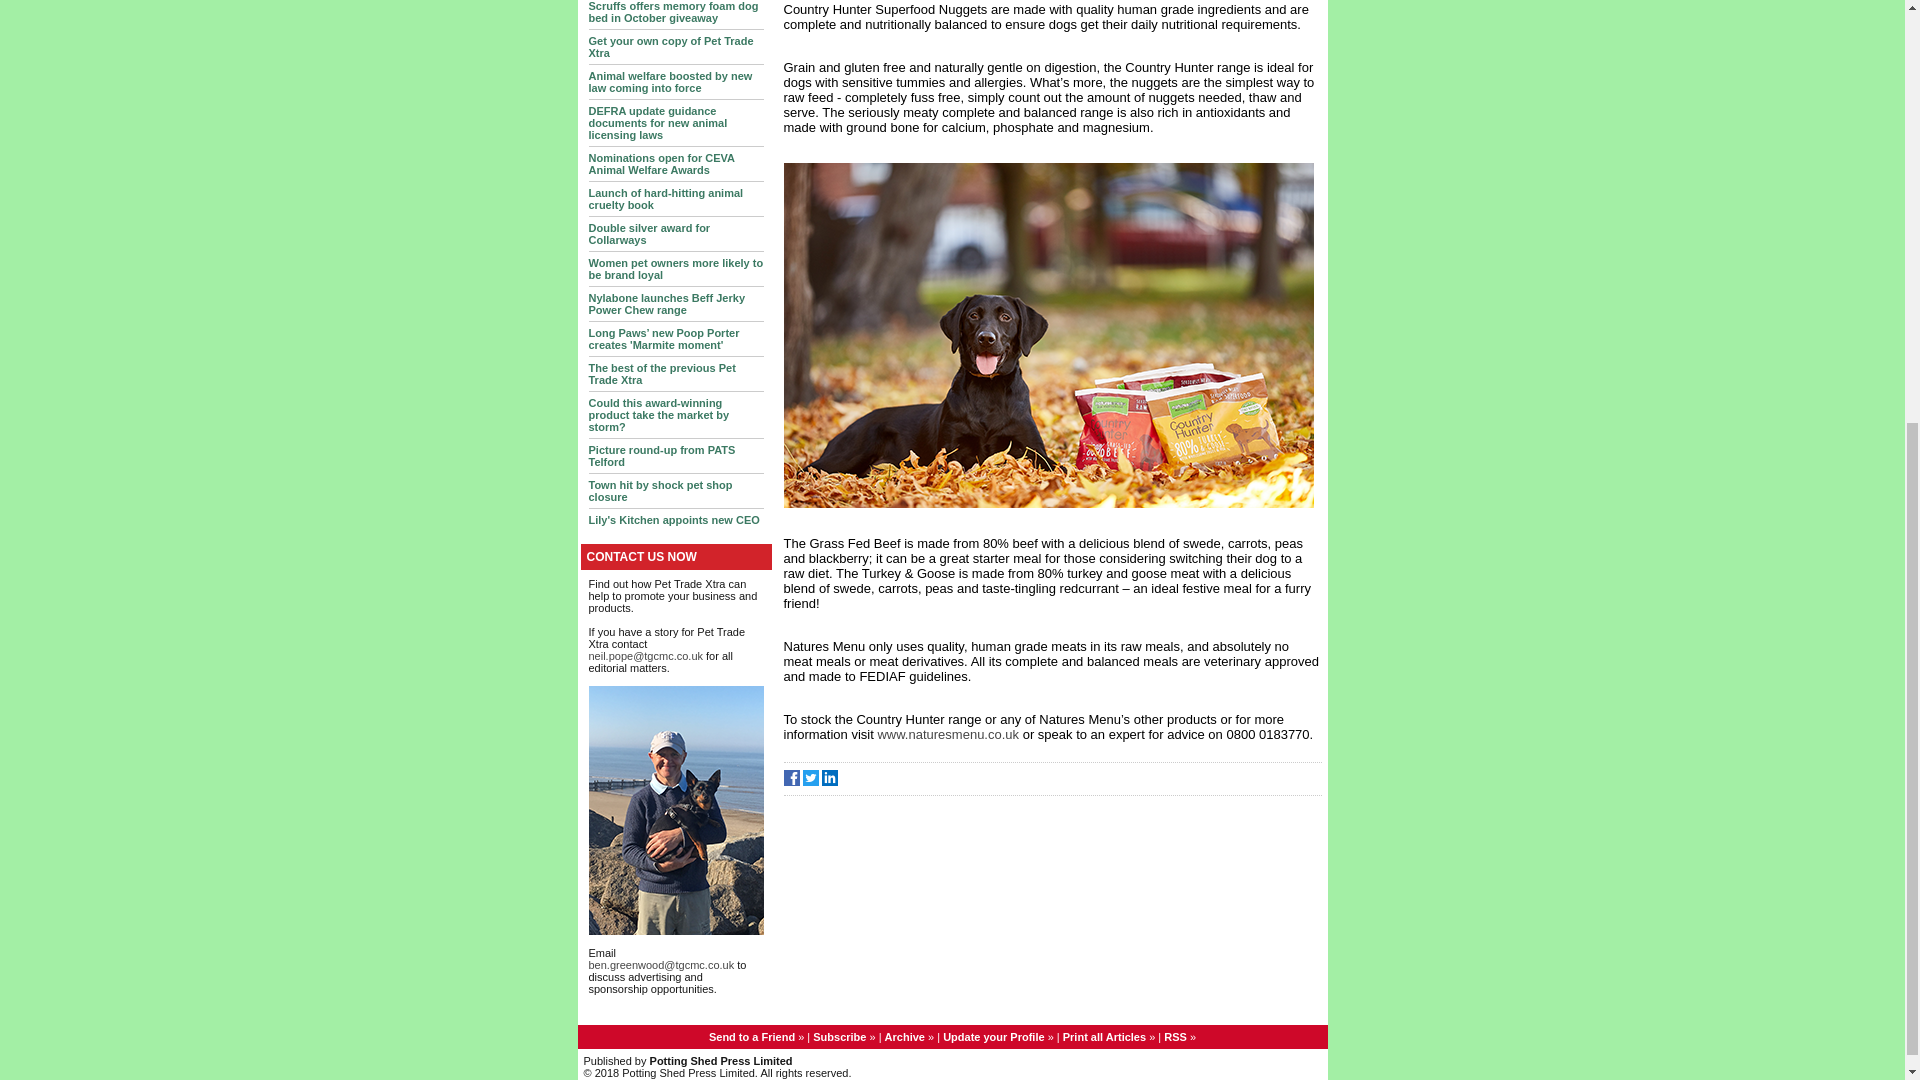 The height and width of the screenshot is (1080, 1920). What do you see at coordinates (949, 734) in the screenshot?
I see `www.naturesmenu.co.uk ` at bounding box center [949, 734].